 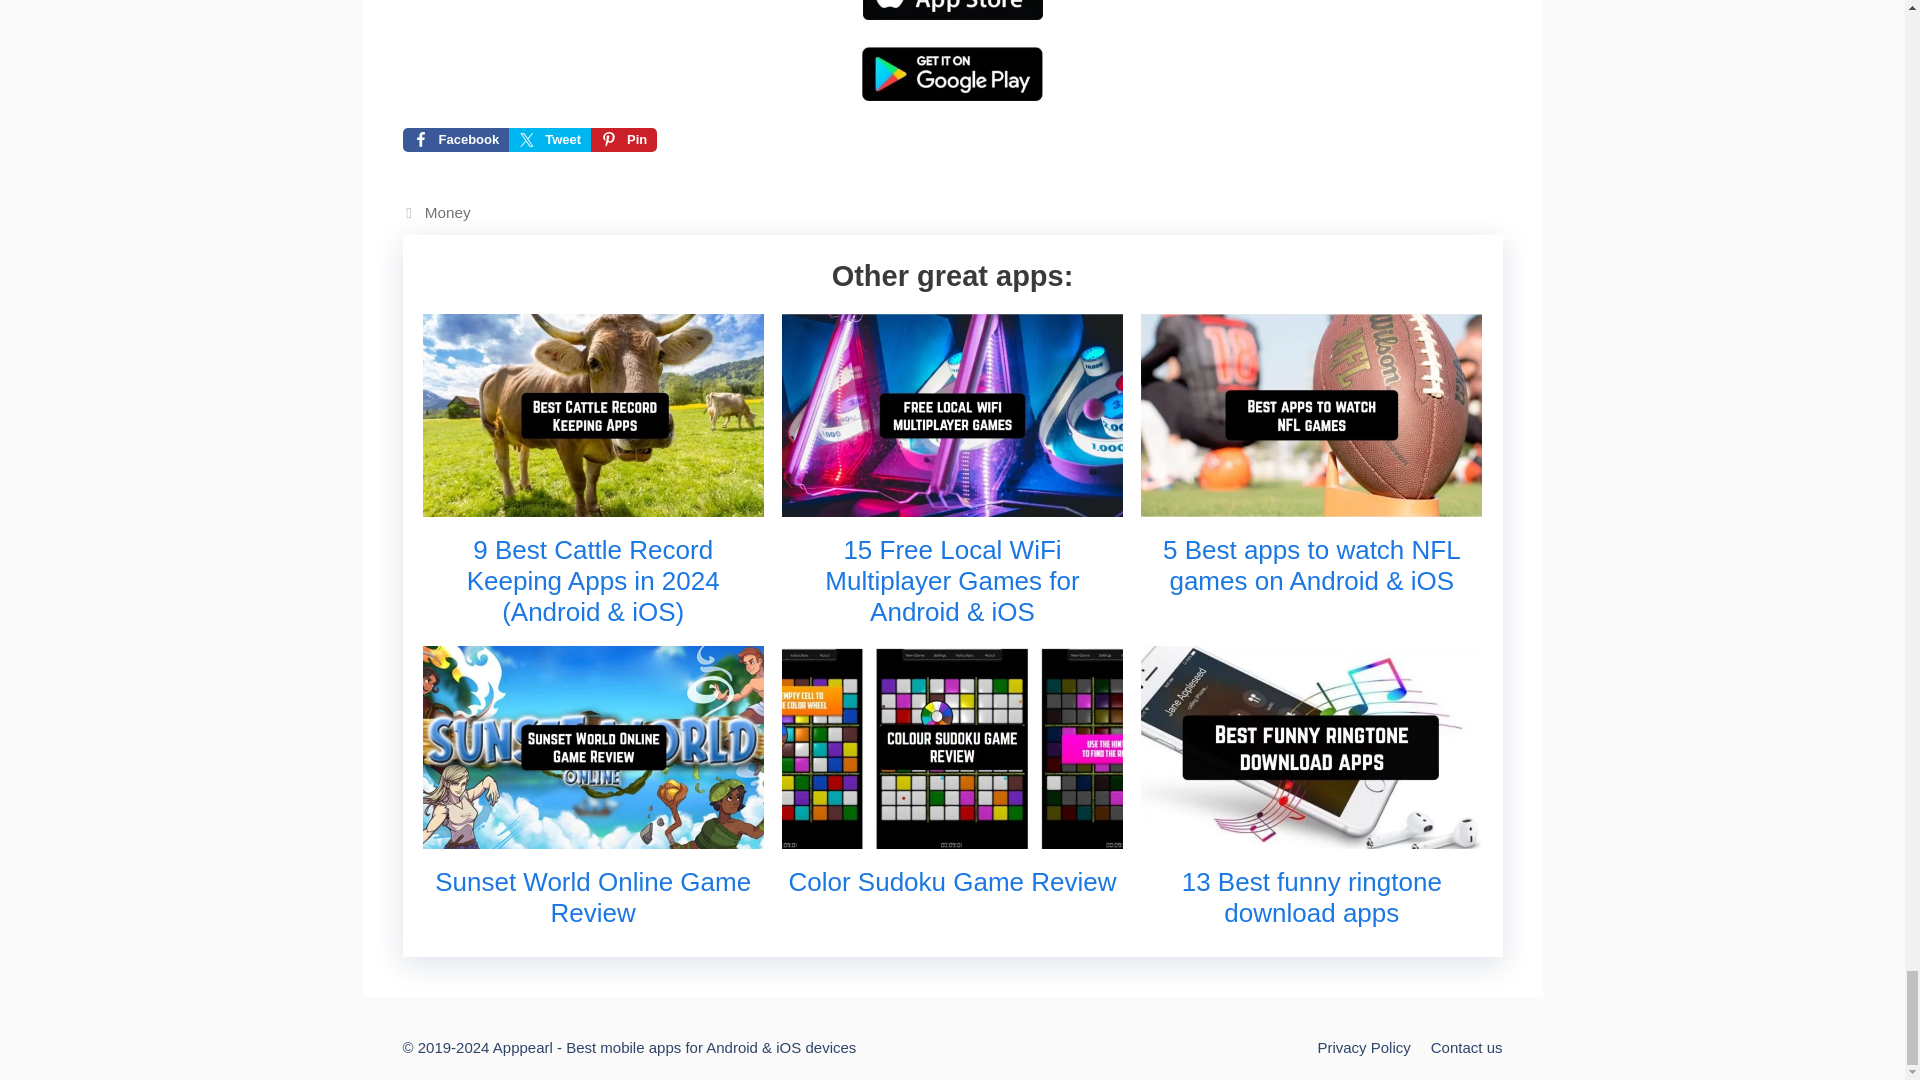 I want to click on Share on Twitter, so click(x=550, y=140).